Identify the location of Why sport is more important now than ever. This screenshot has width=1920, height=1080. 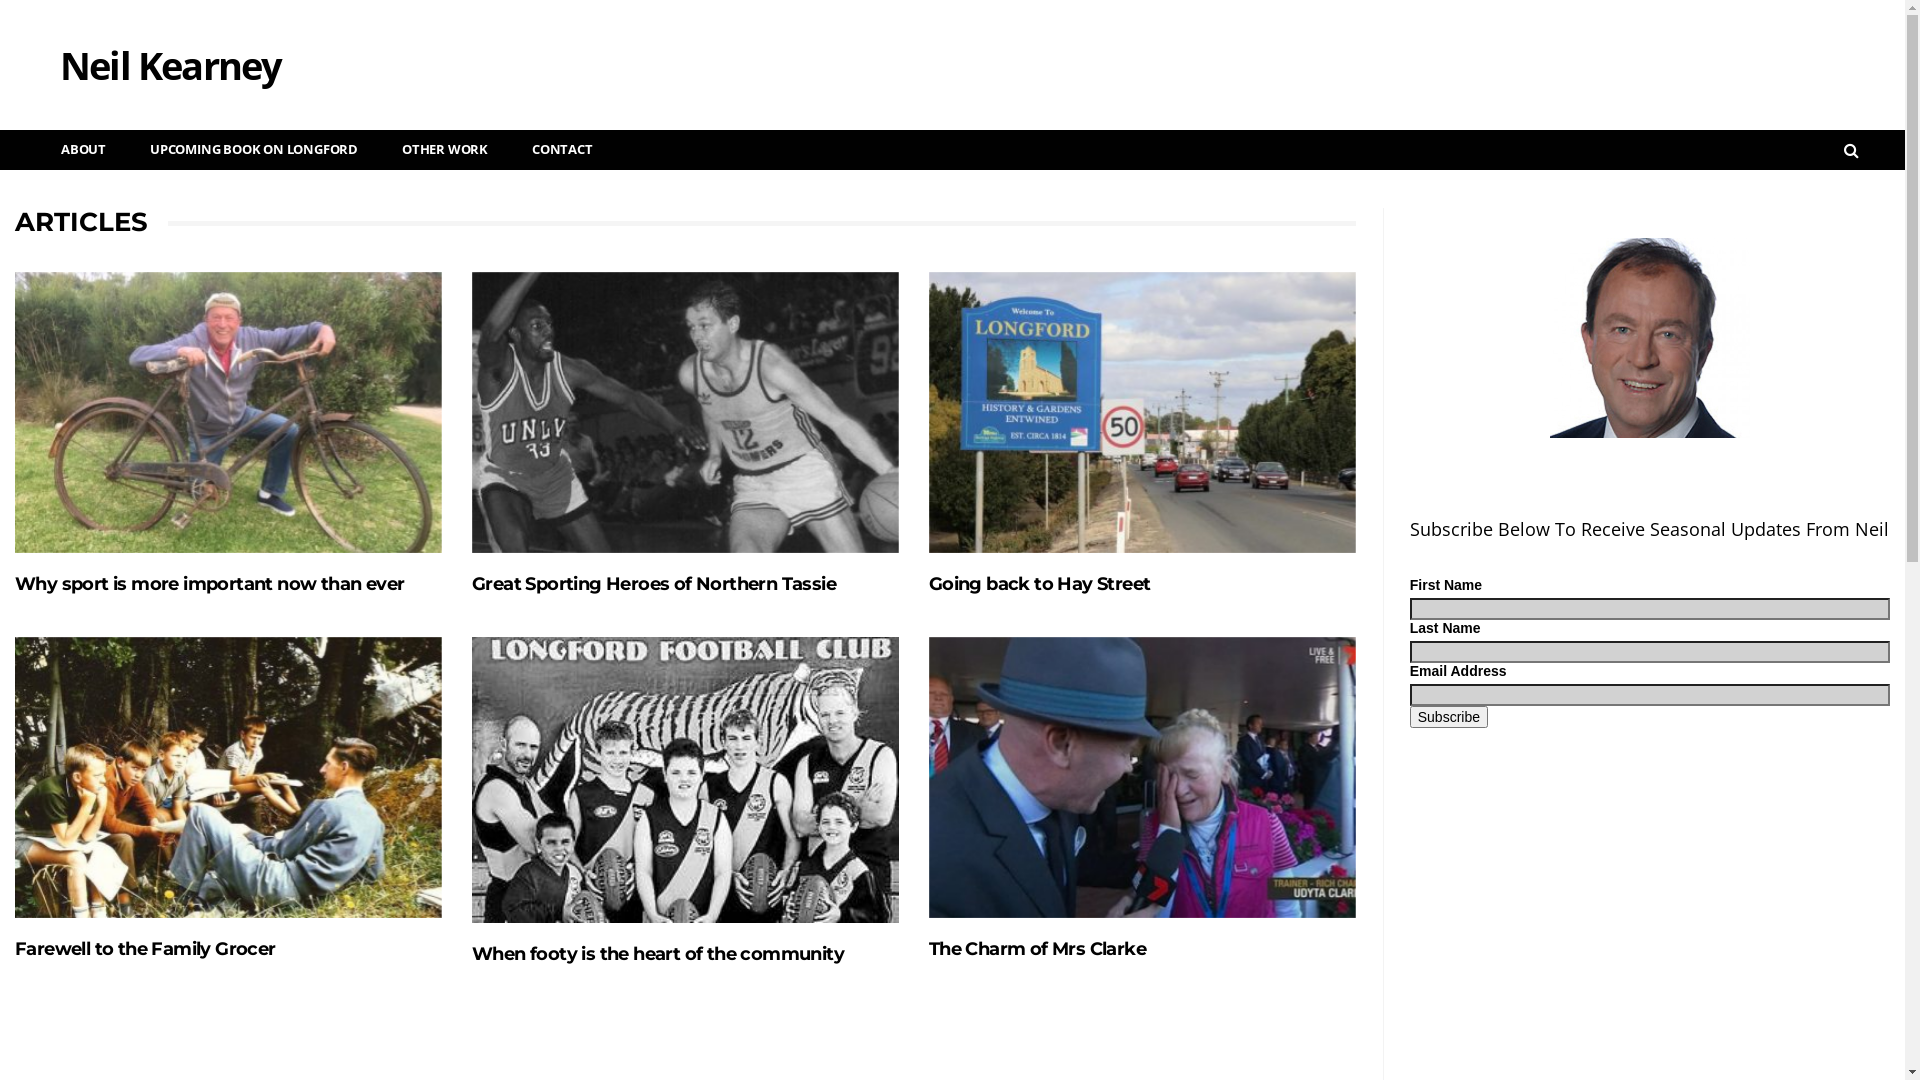
(228, 412).